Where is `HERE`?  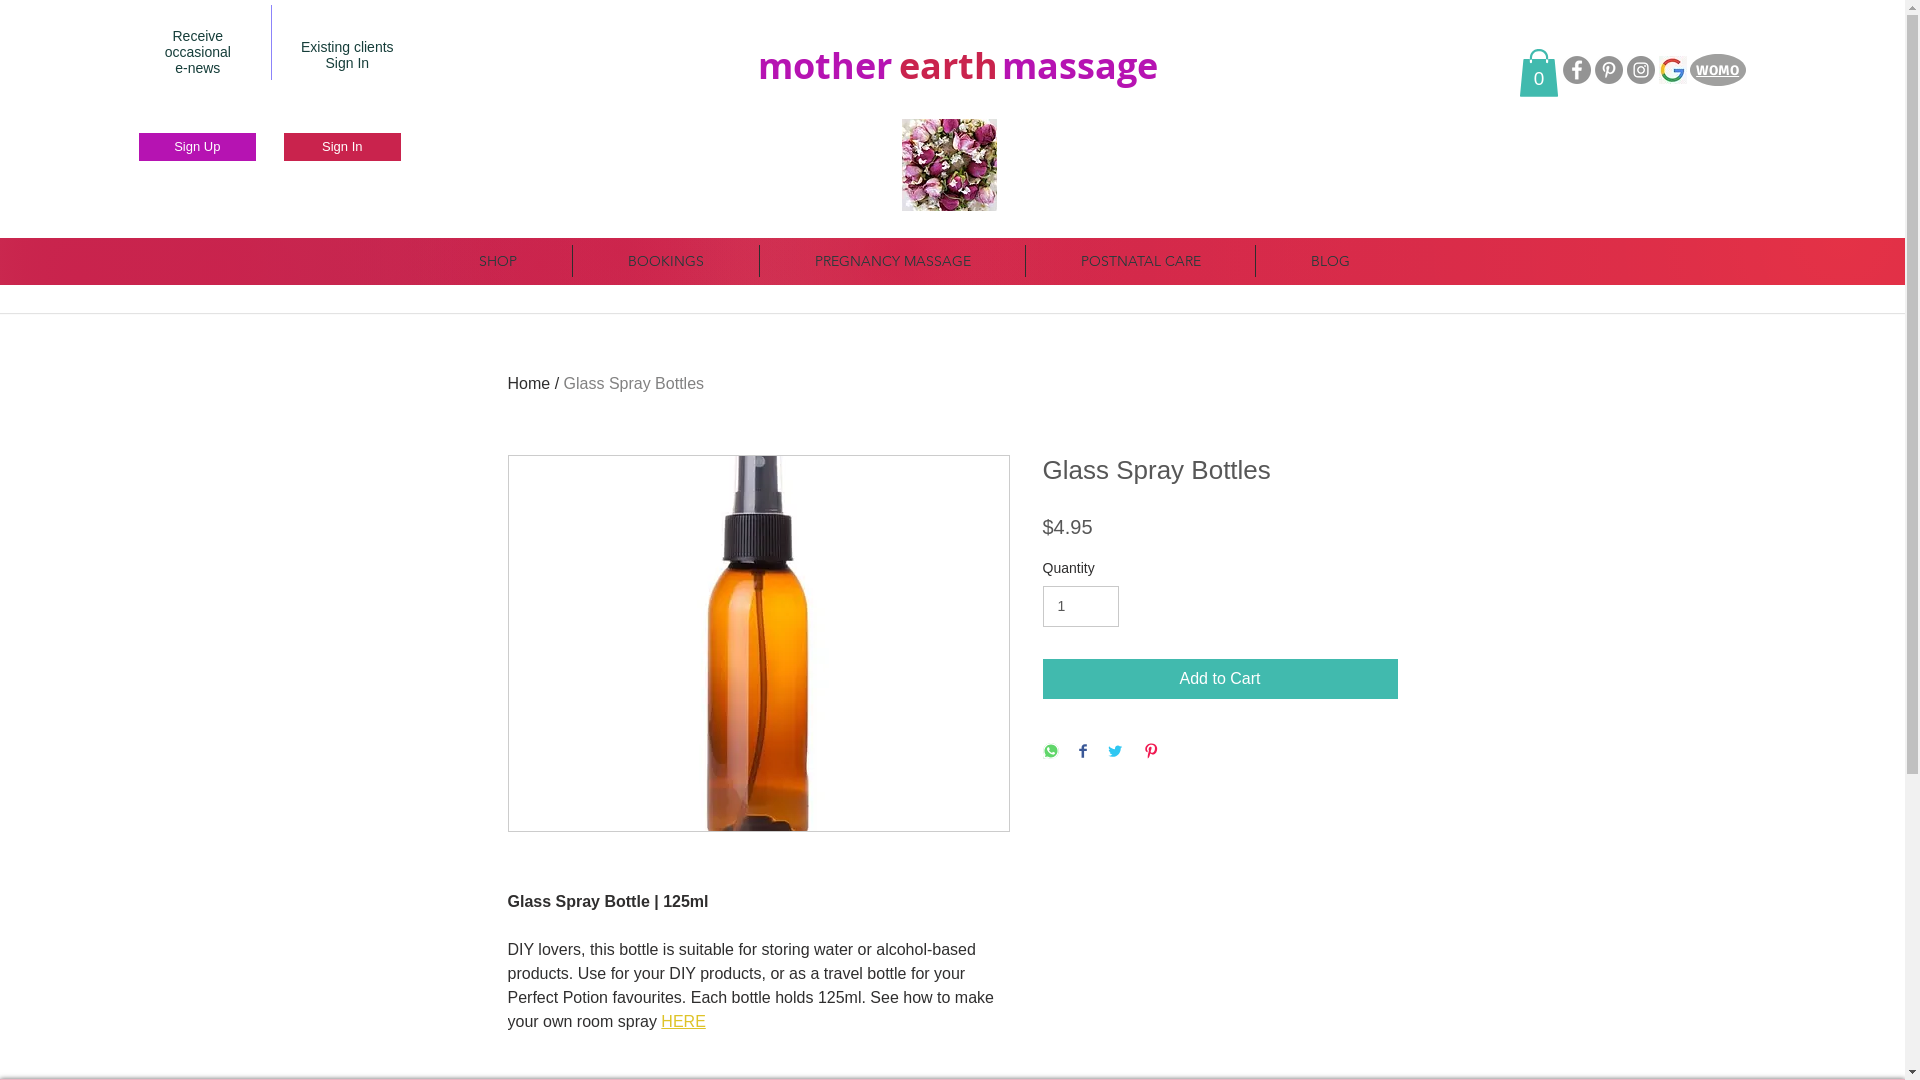
HERE is located at coordinates (683, 1022).